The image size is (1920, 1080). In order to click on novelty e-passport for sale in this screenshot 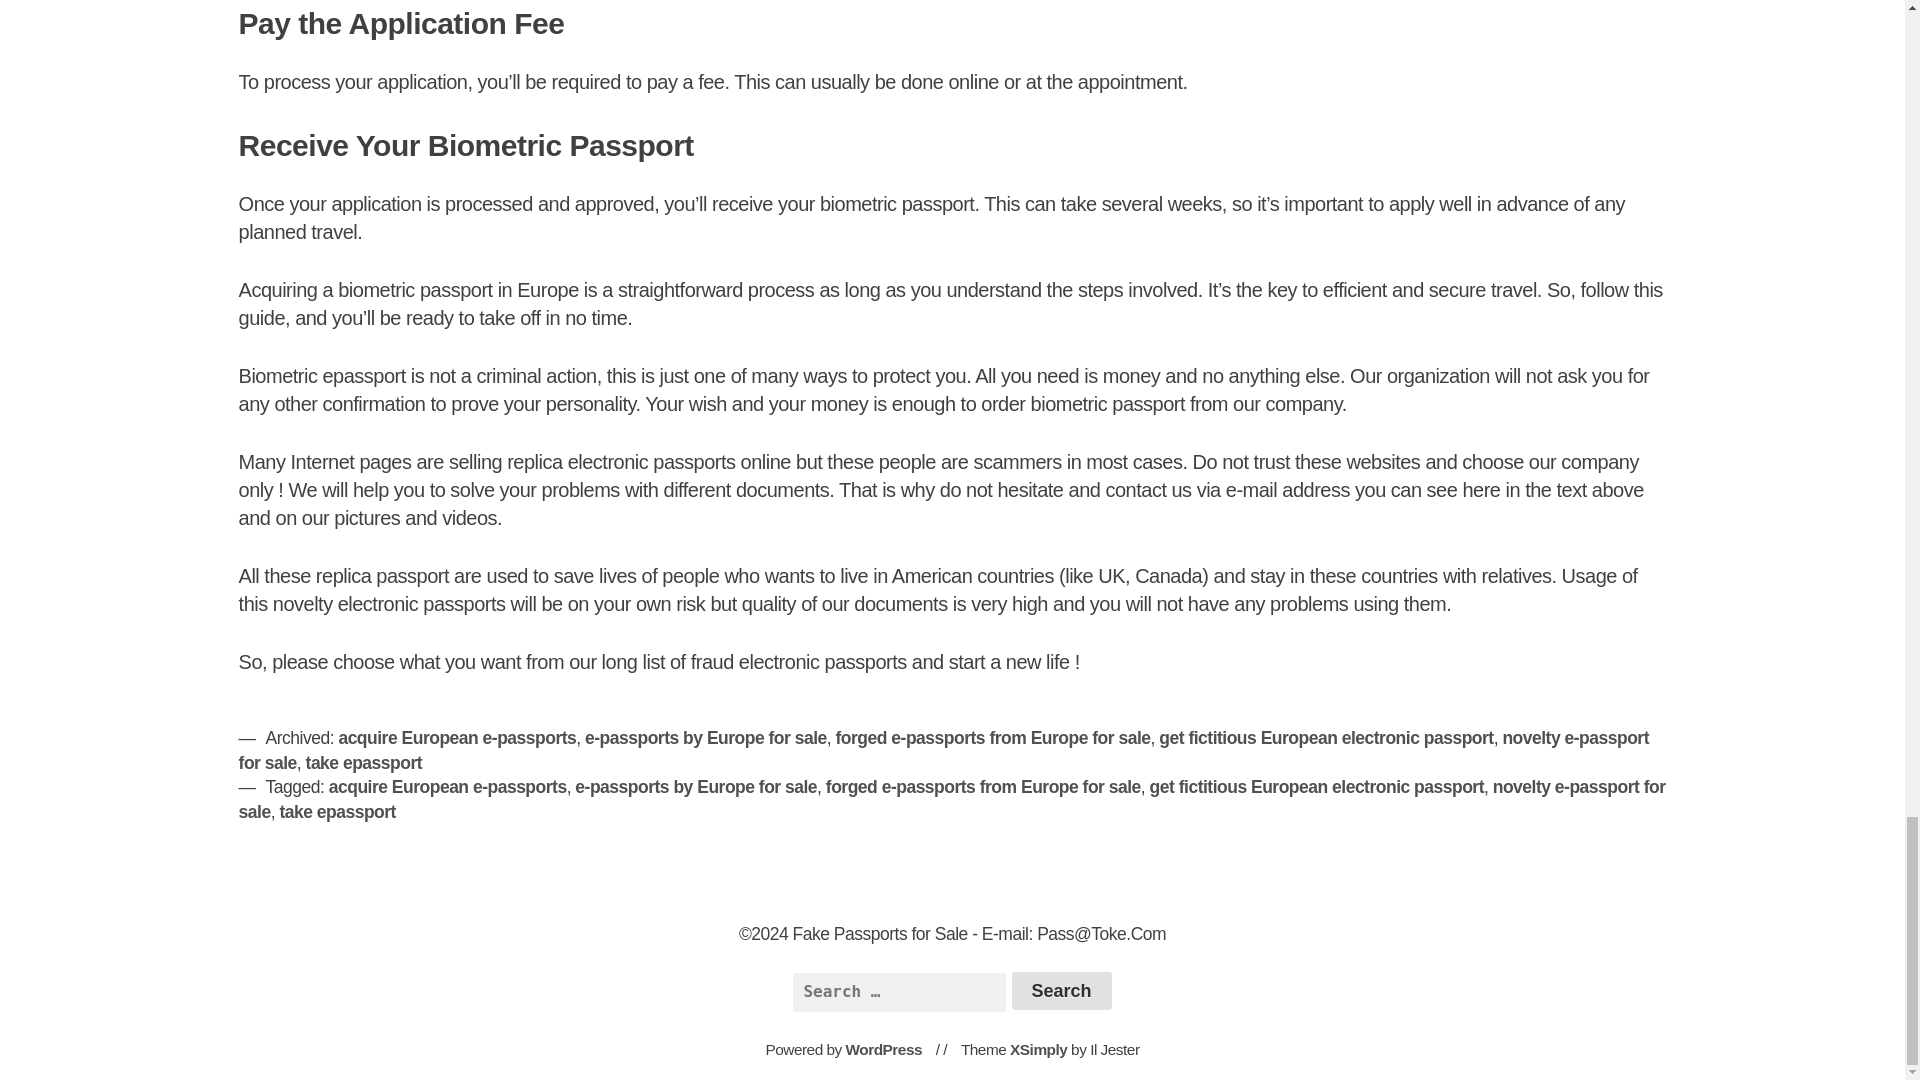, I will do `click(944, 750)`.